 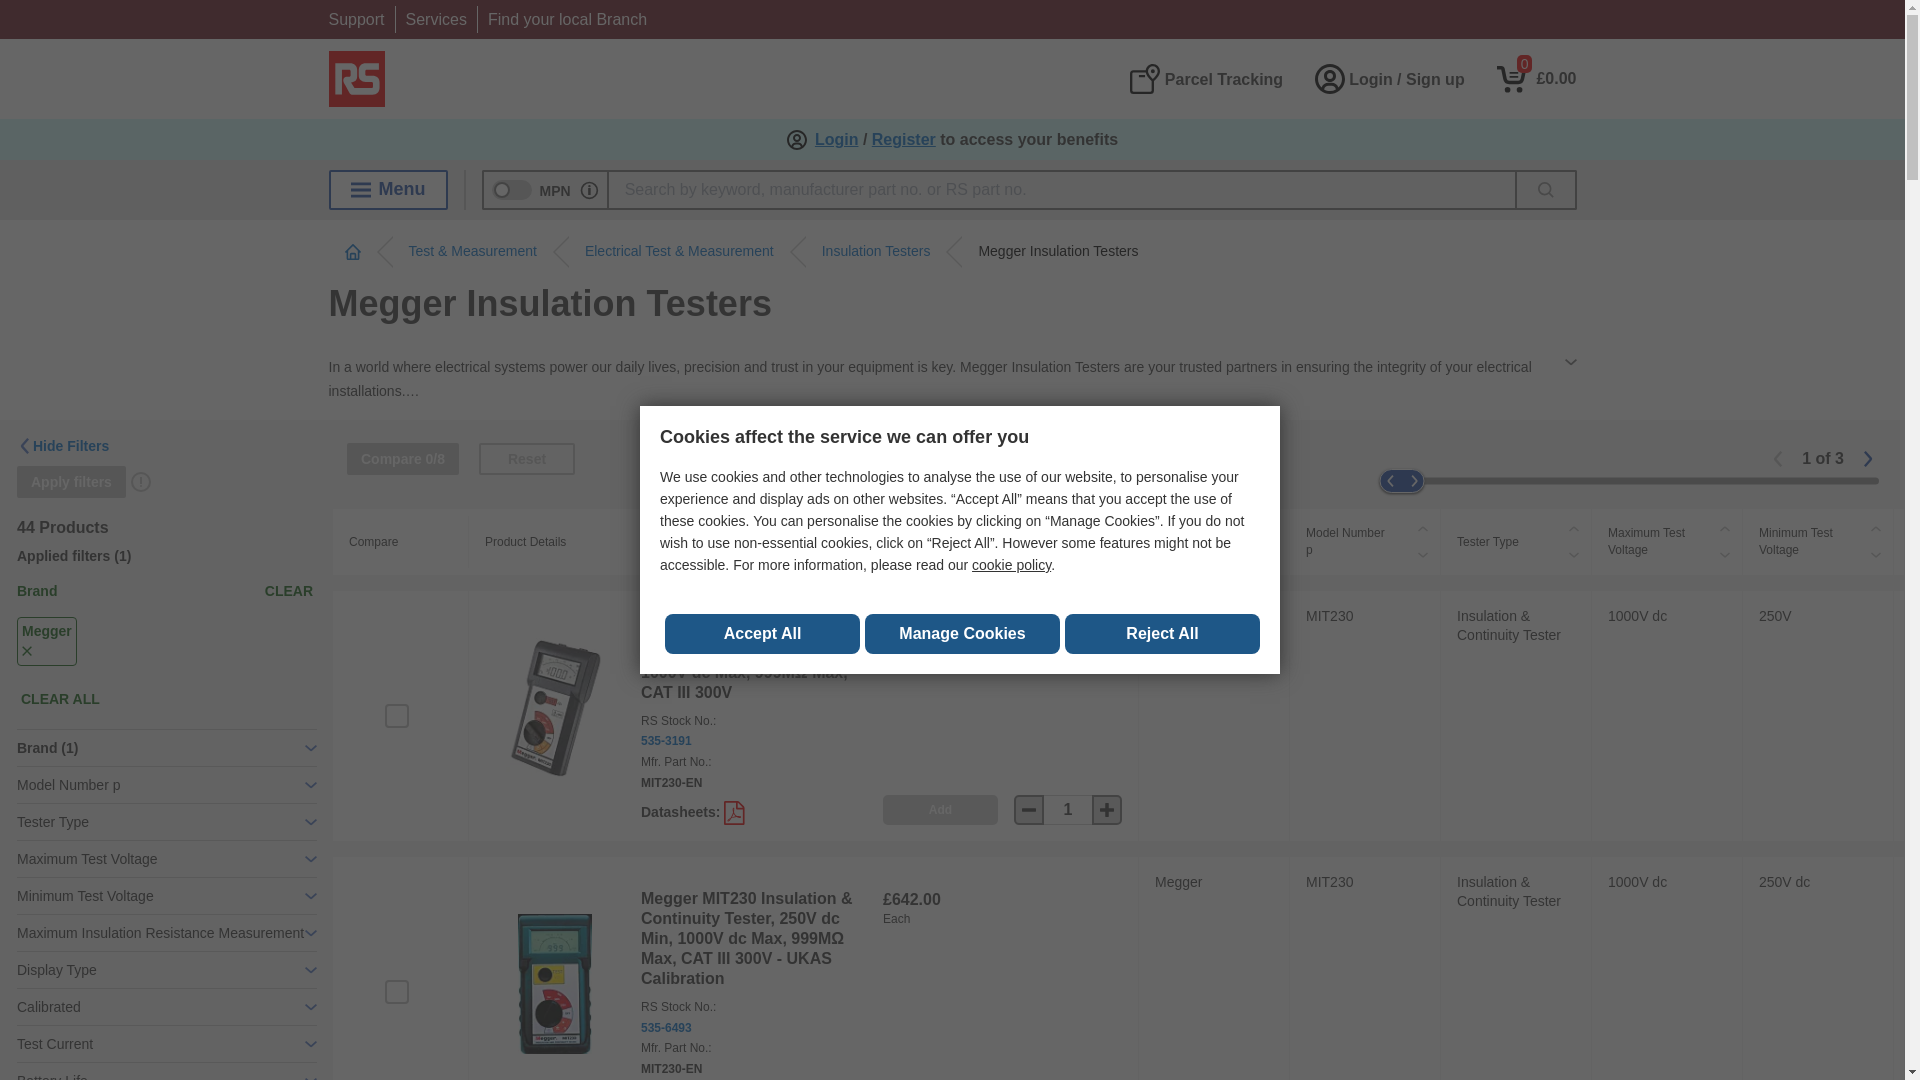 What do you see at coordinates (356, 19) in the screenshot?
I see `Support` at bounding box center [356, 19].